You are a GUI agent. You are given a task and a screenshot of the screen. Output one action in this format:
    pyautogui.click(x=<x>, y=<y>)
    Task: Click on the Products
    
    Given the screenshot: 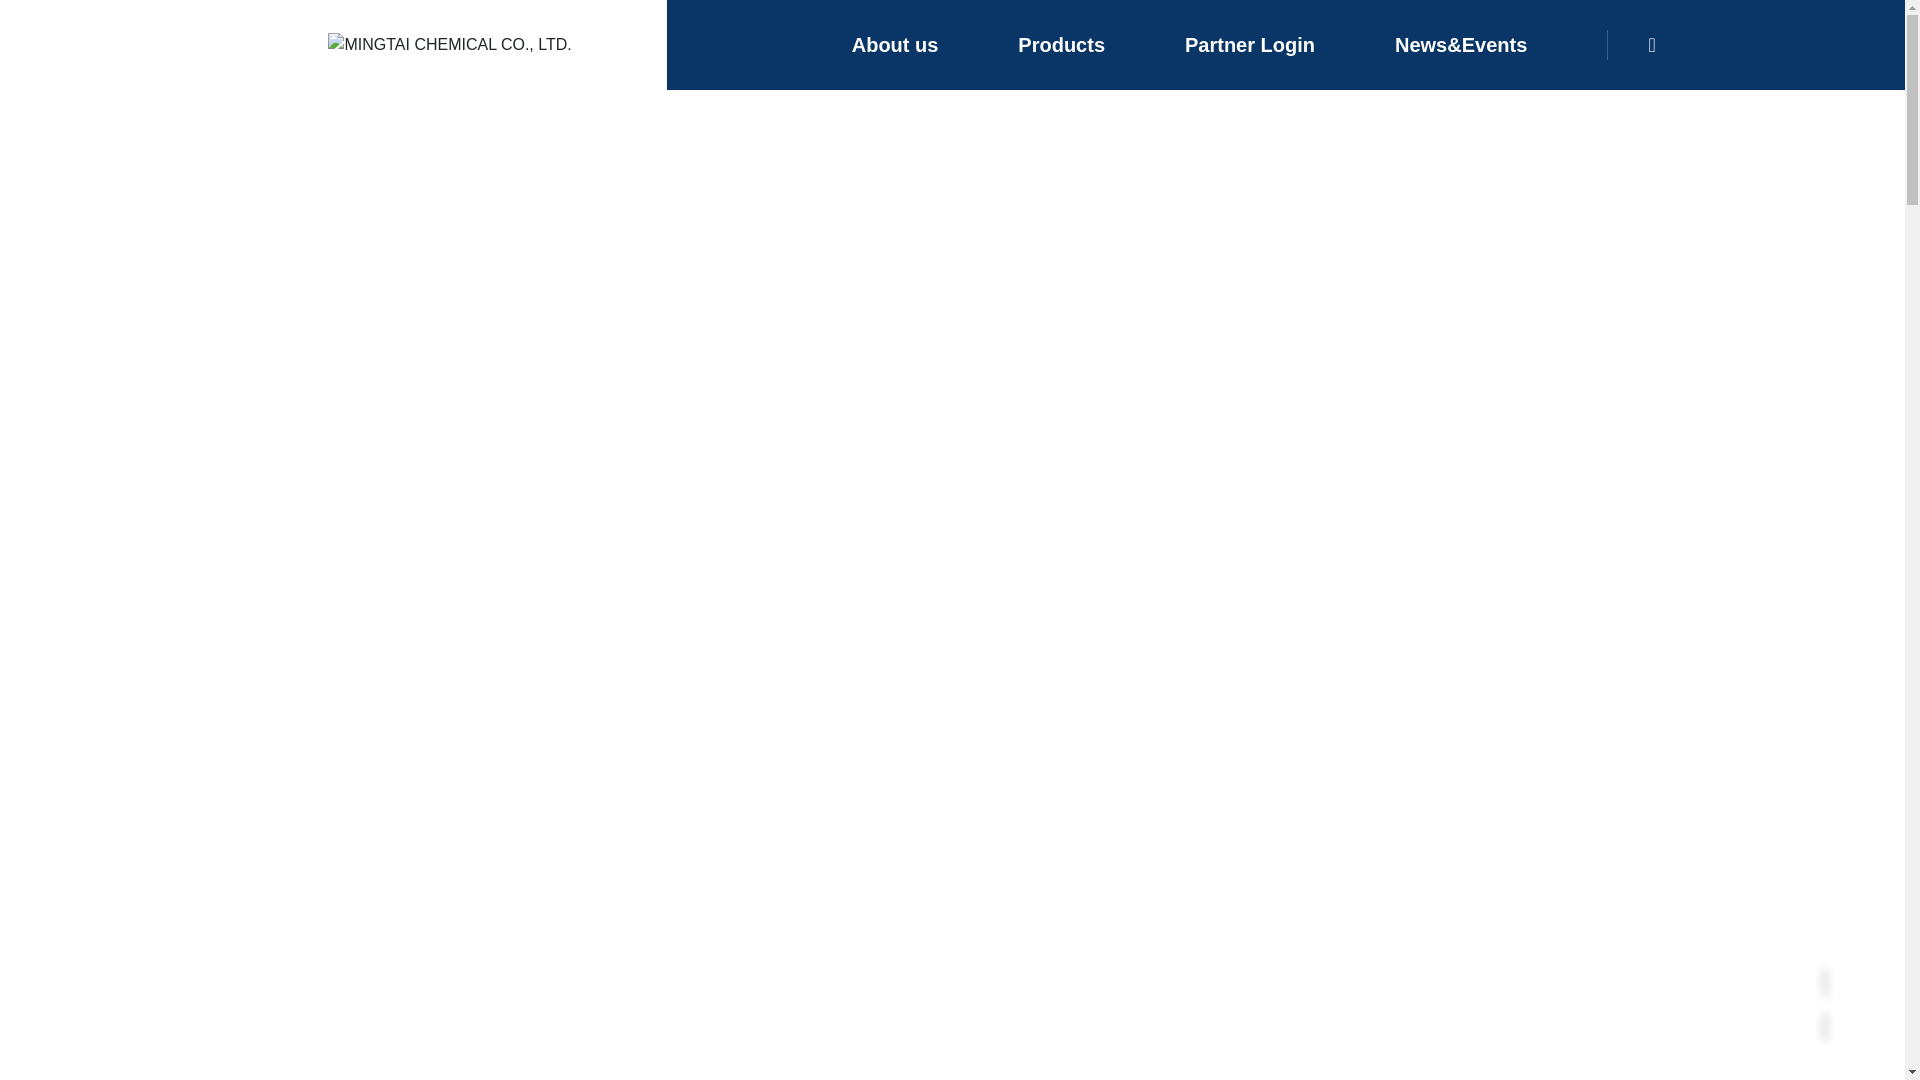 What is the action you would take?
    pyautogui.click(x=1060, y=44)
    